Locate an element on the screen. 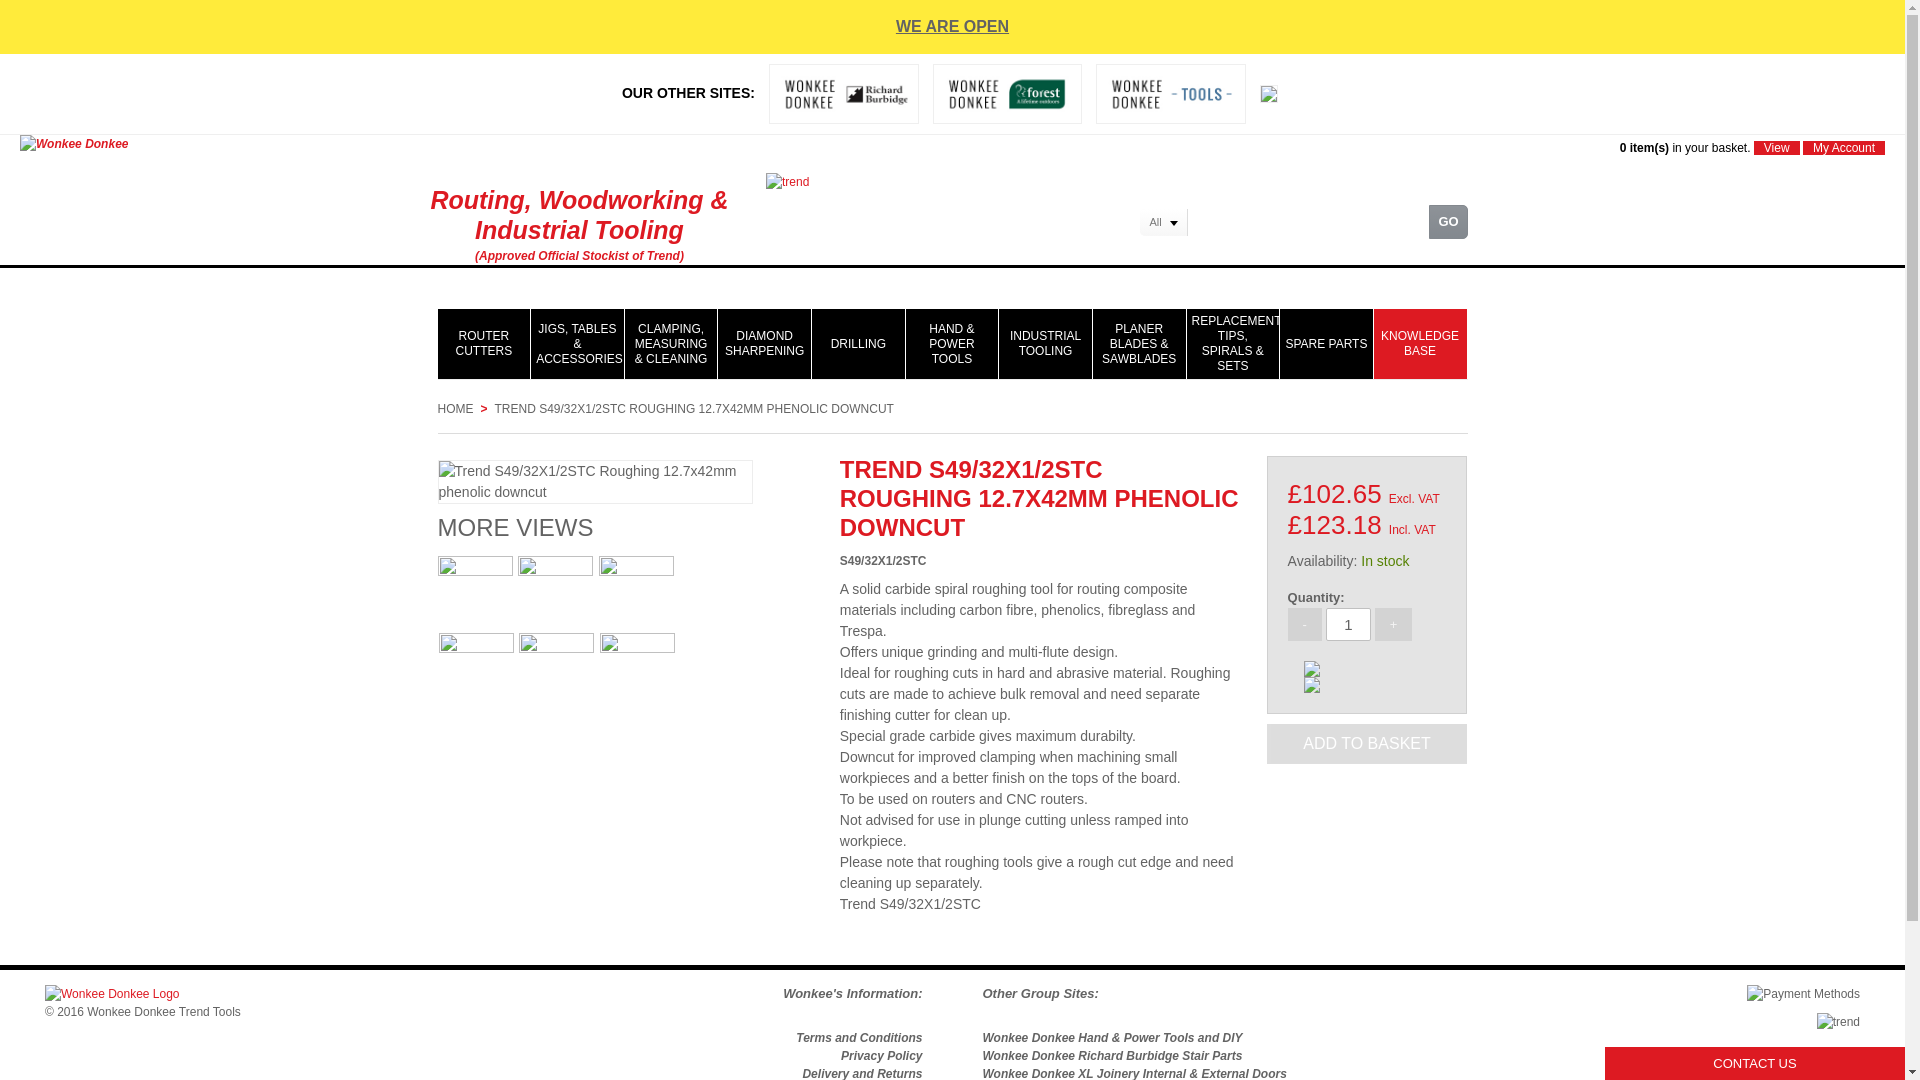  1 is located at coordinates (1348, 624).